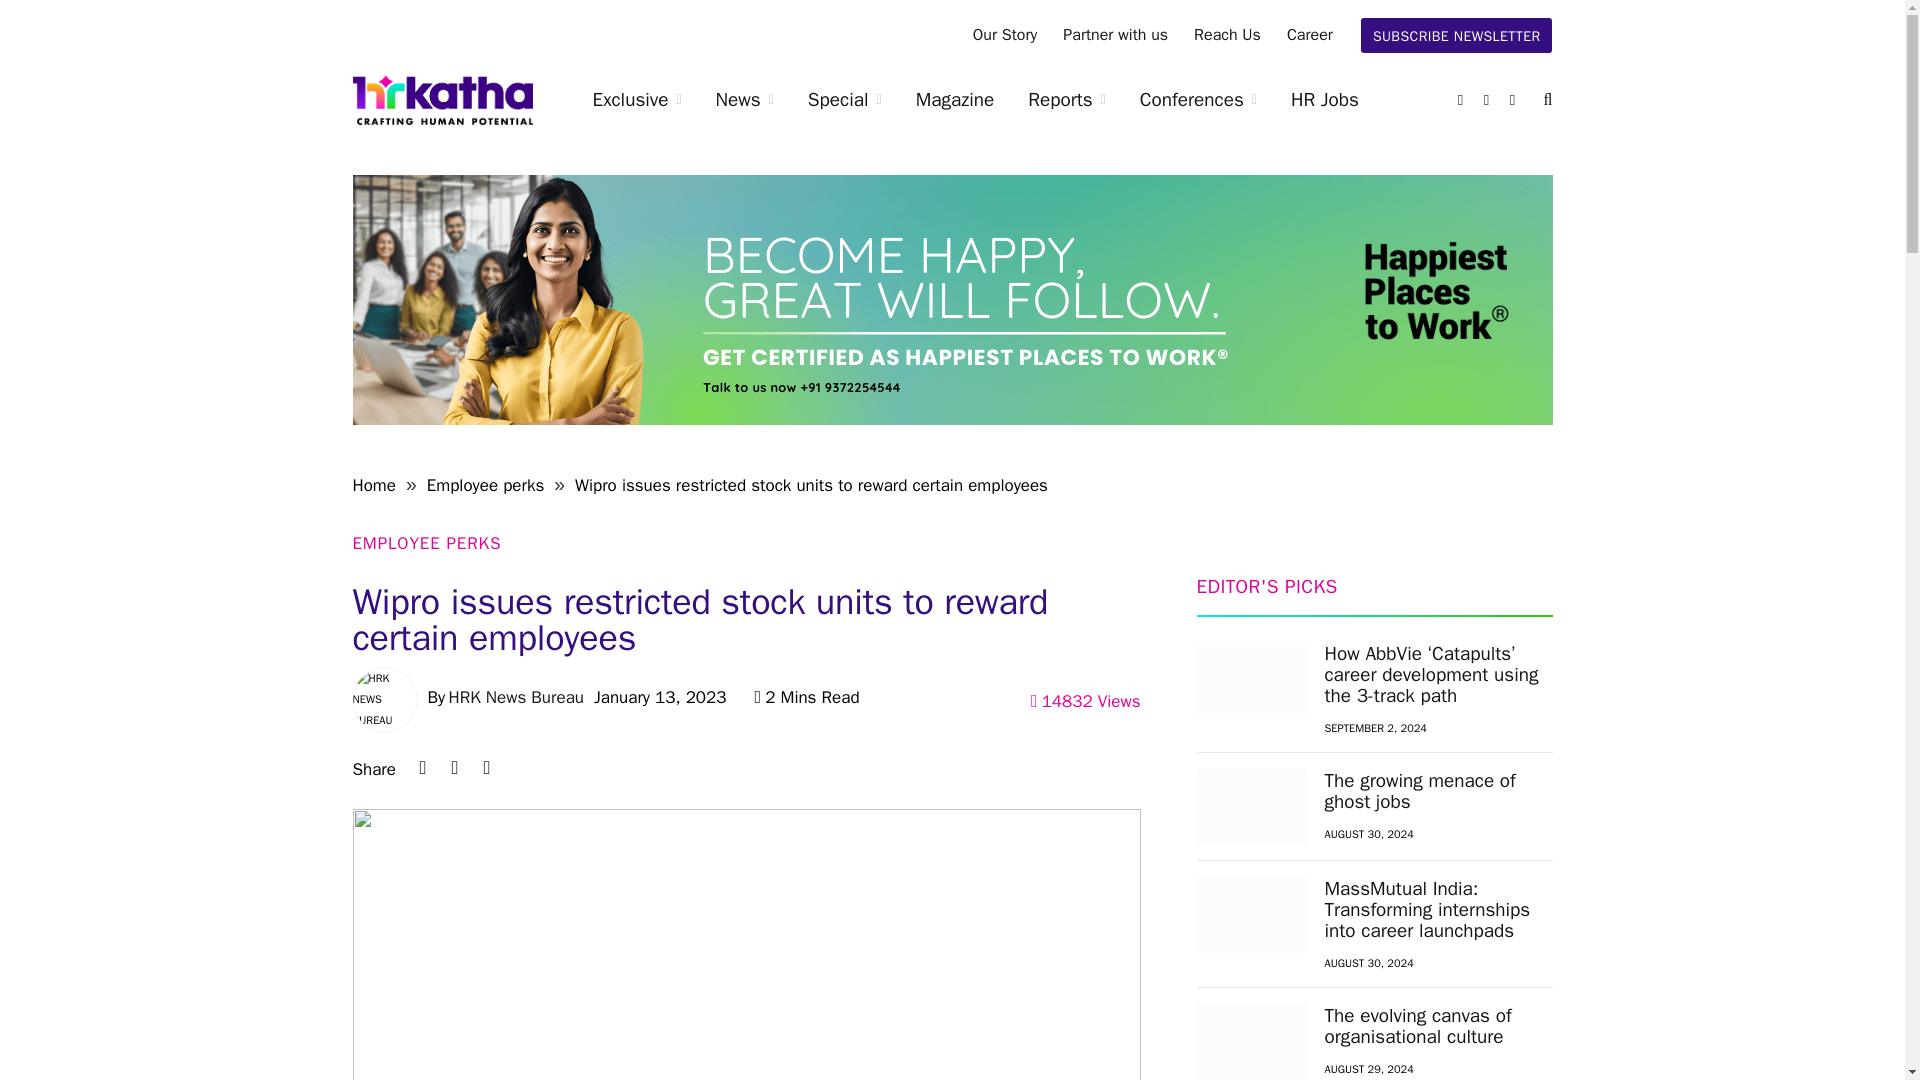 The image size is (1920, 1080). What do you see at coordinates (441, 100) in the screenshot?
I see `HR Katha` at bounding box center [441, 100].